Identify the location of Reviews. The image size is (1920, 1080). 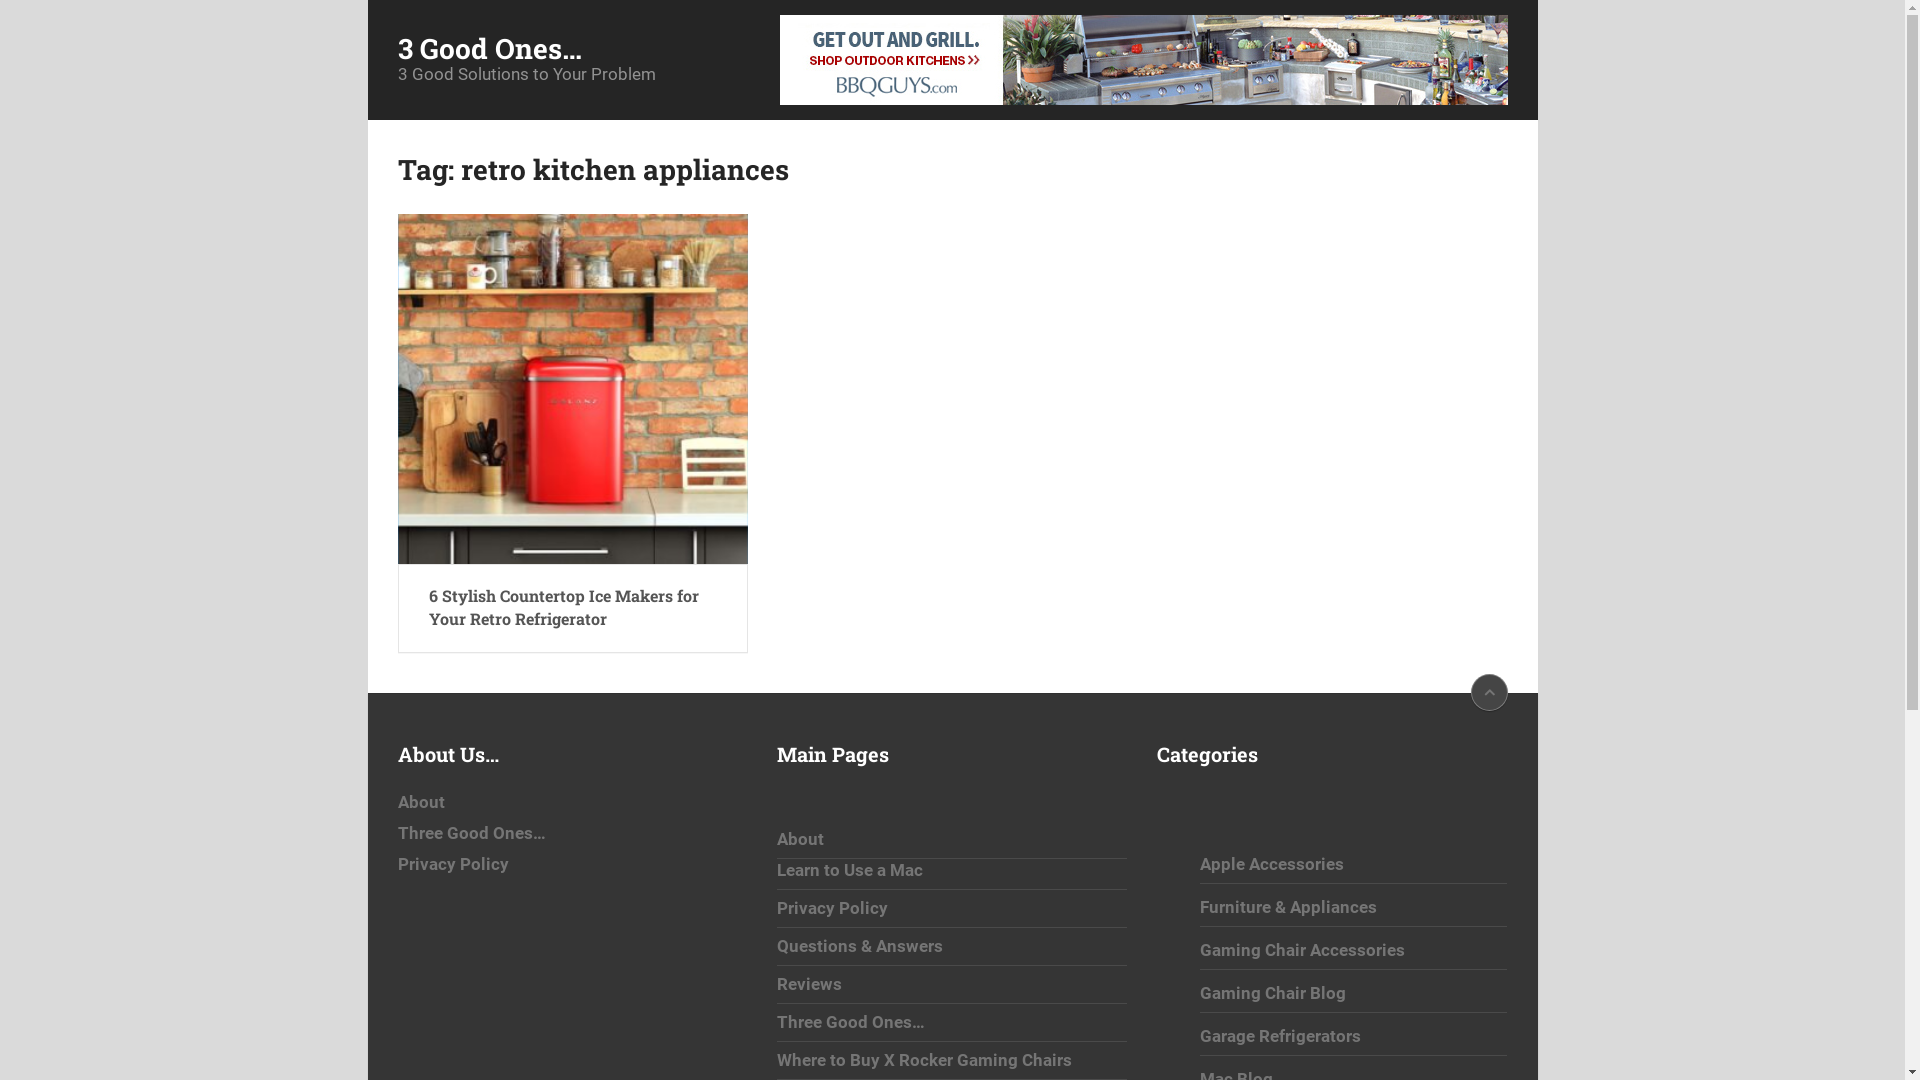
(810, 984).